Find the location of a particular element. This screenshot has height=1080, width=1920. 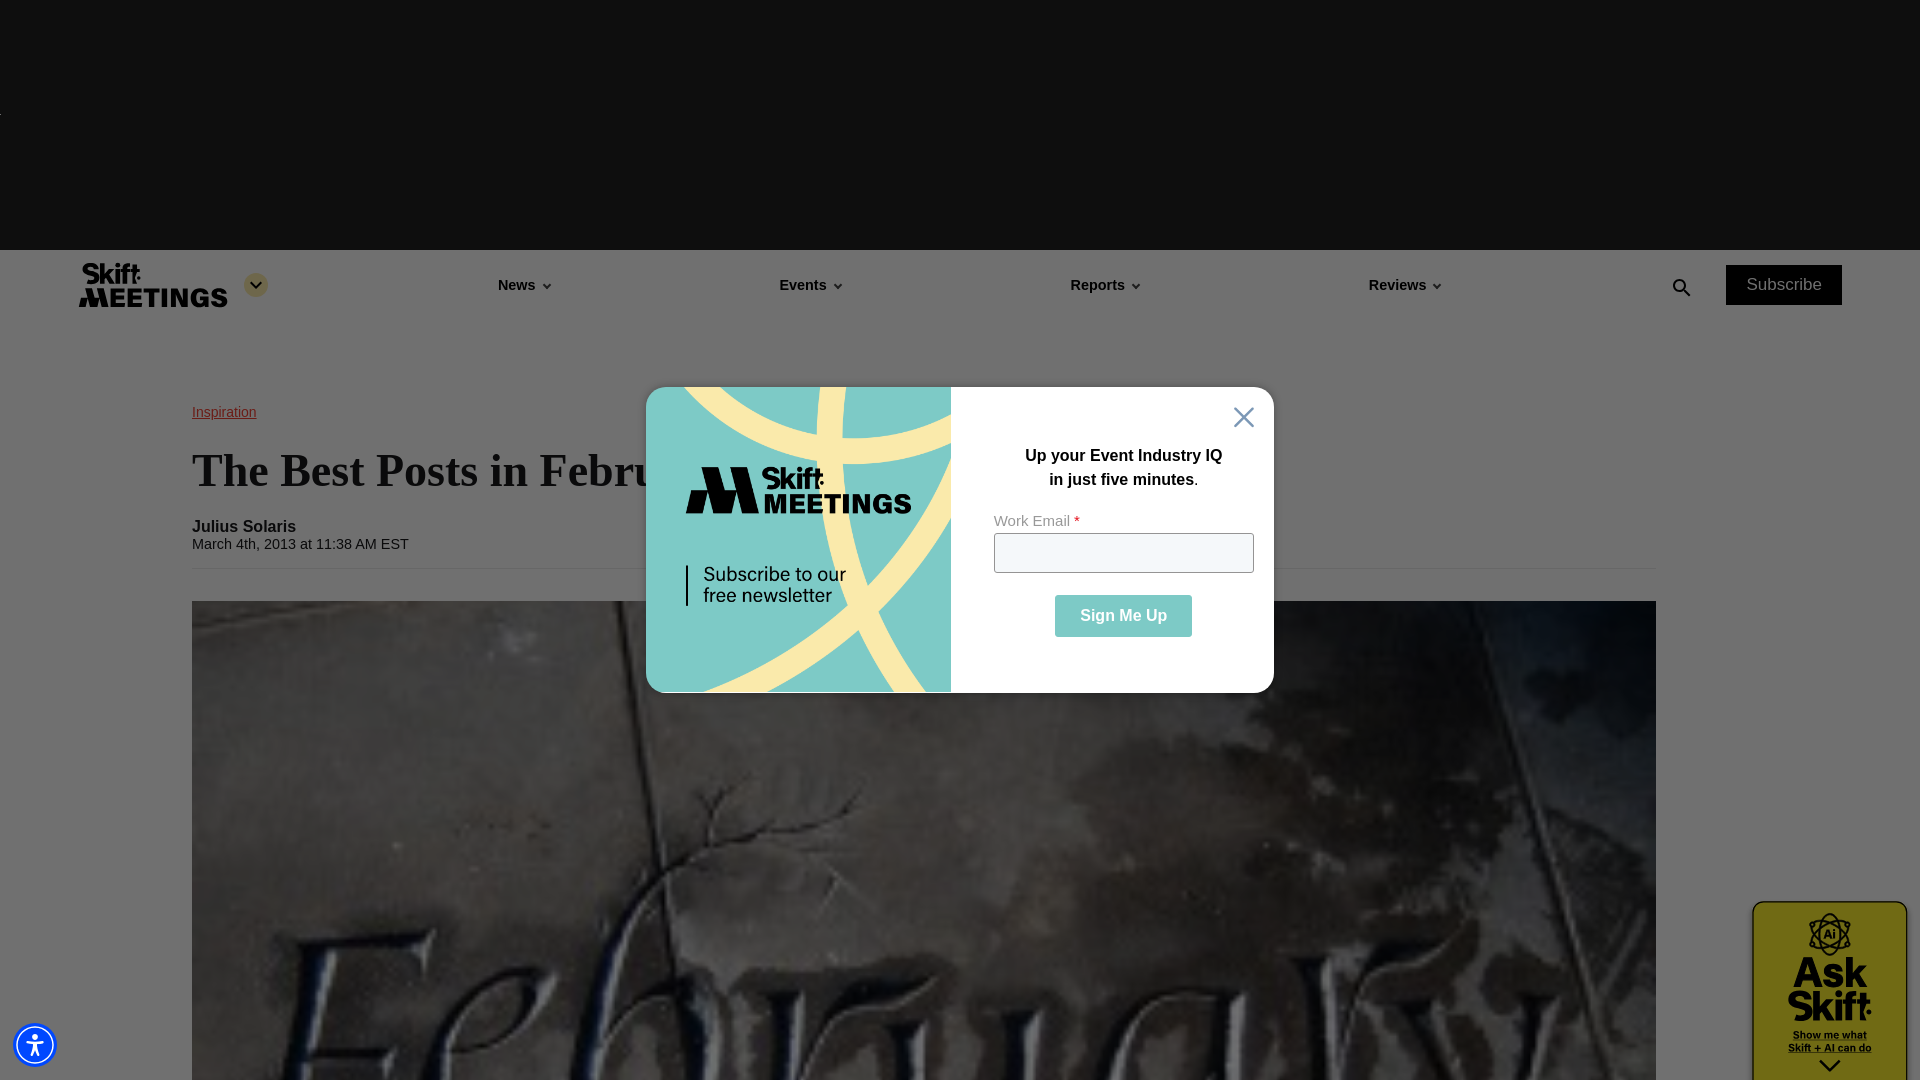

Accessibility Menu is located at coordinates (35, 1044).